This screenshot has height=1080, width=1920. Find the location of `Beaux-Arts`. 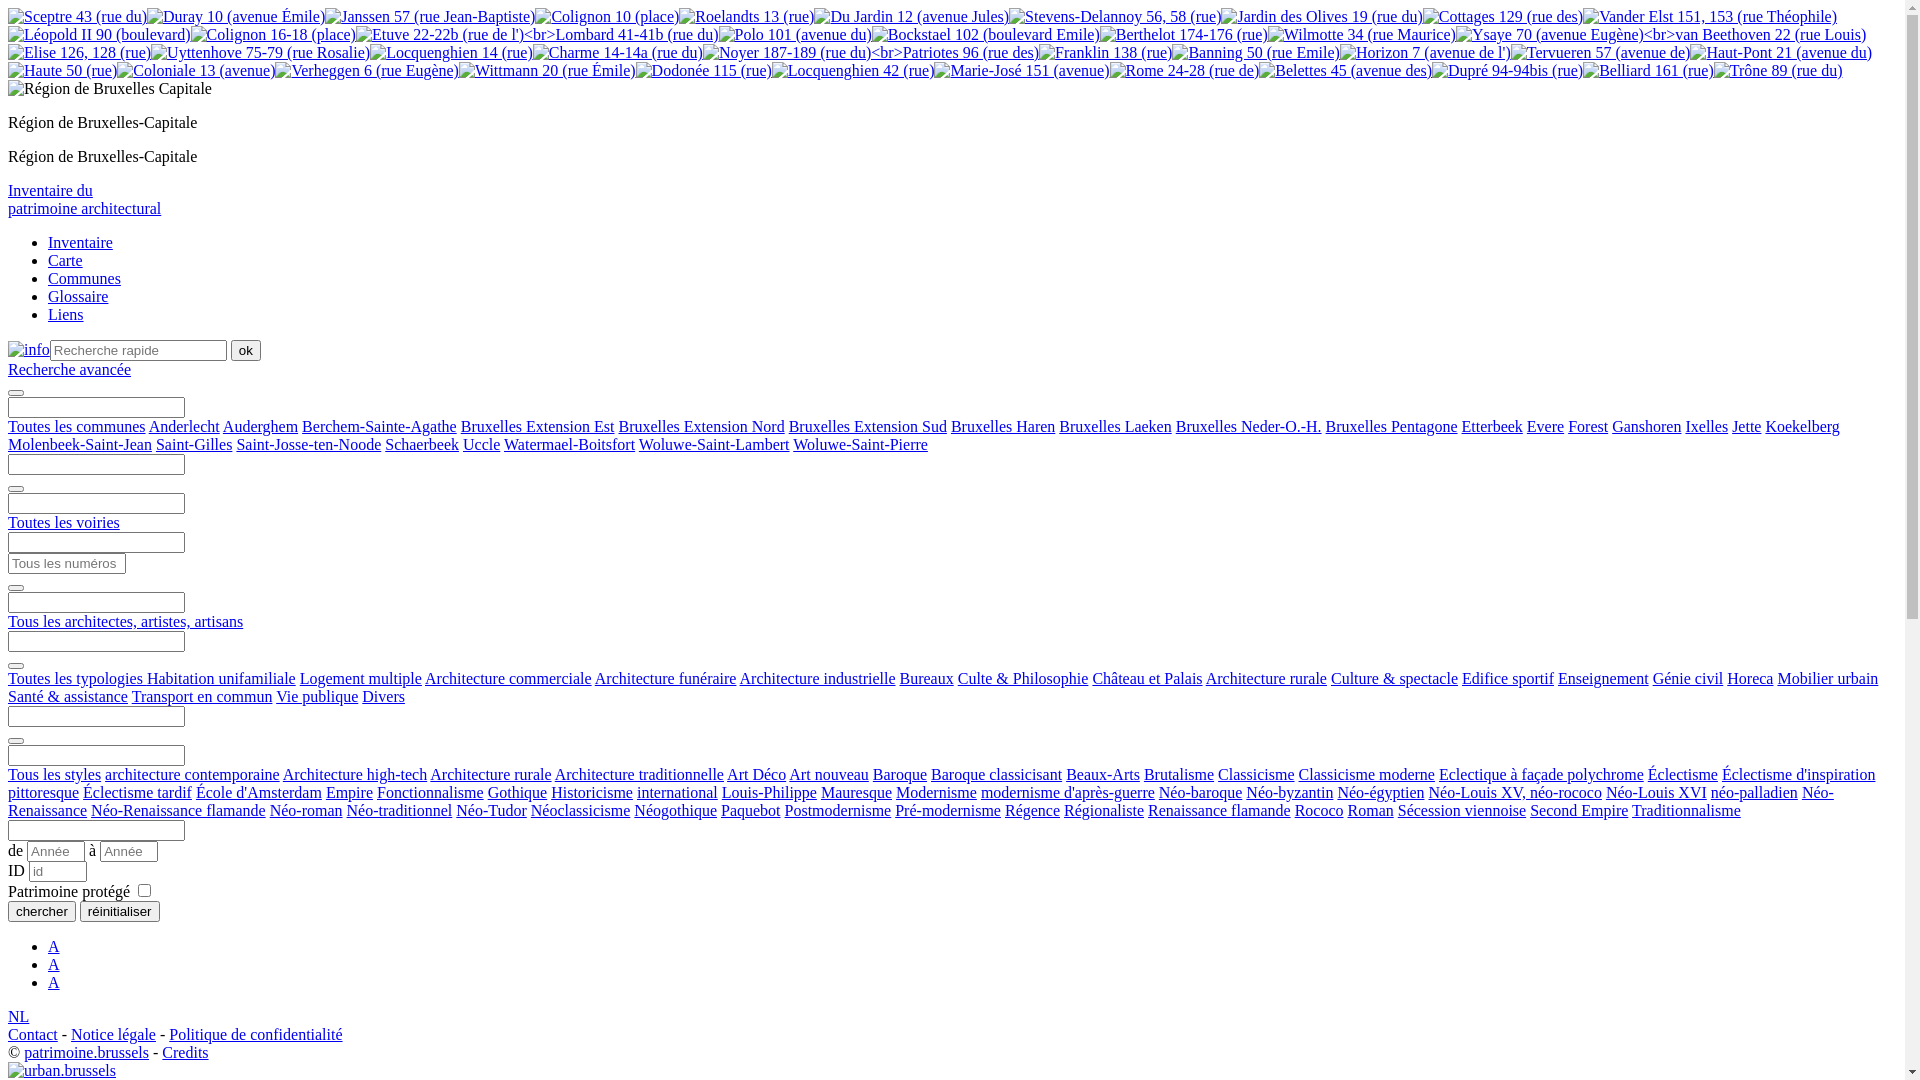

Beaux-Arts is located at coordinates (1103, 774).